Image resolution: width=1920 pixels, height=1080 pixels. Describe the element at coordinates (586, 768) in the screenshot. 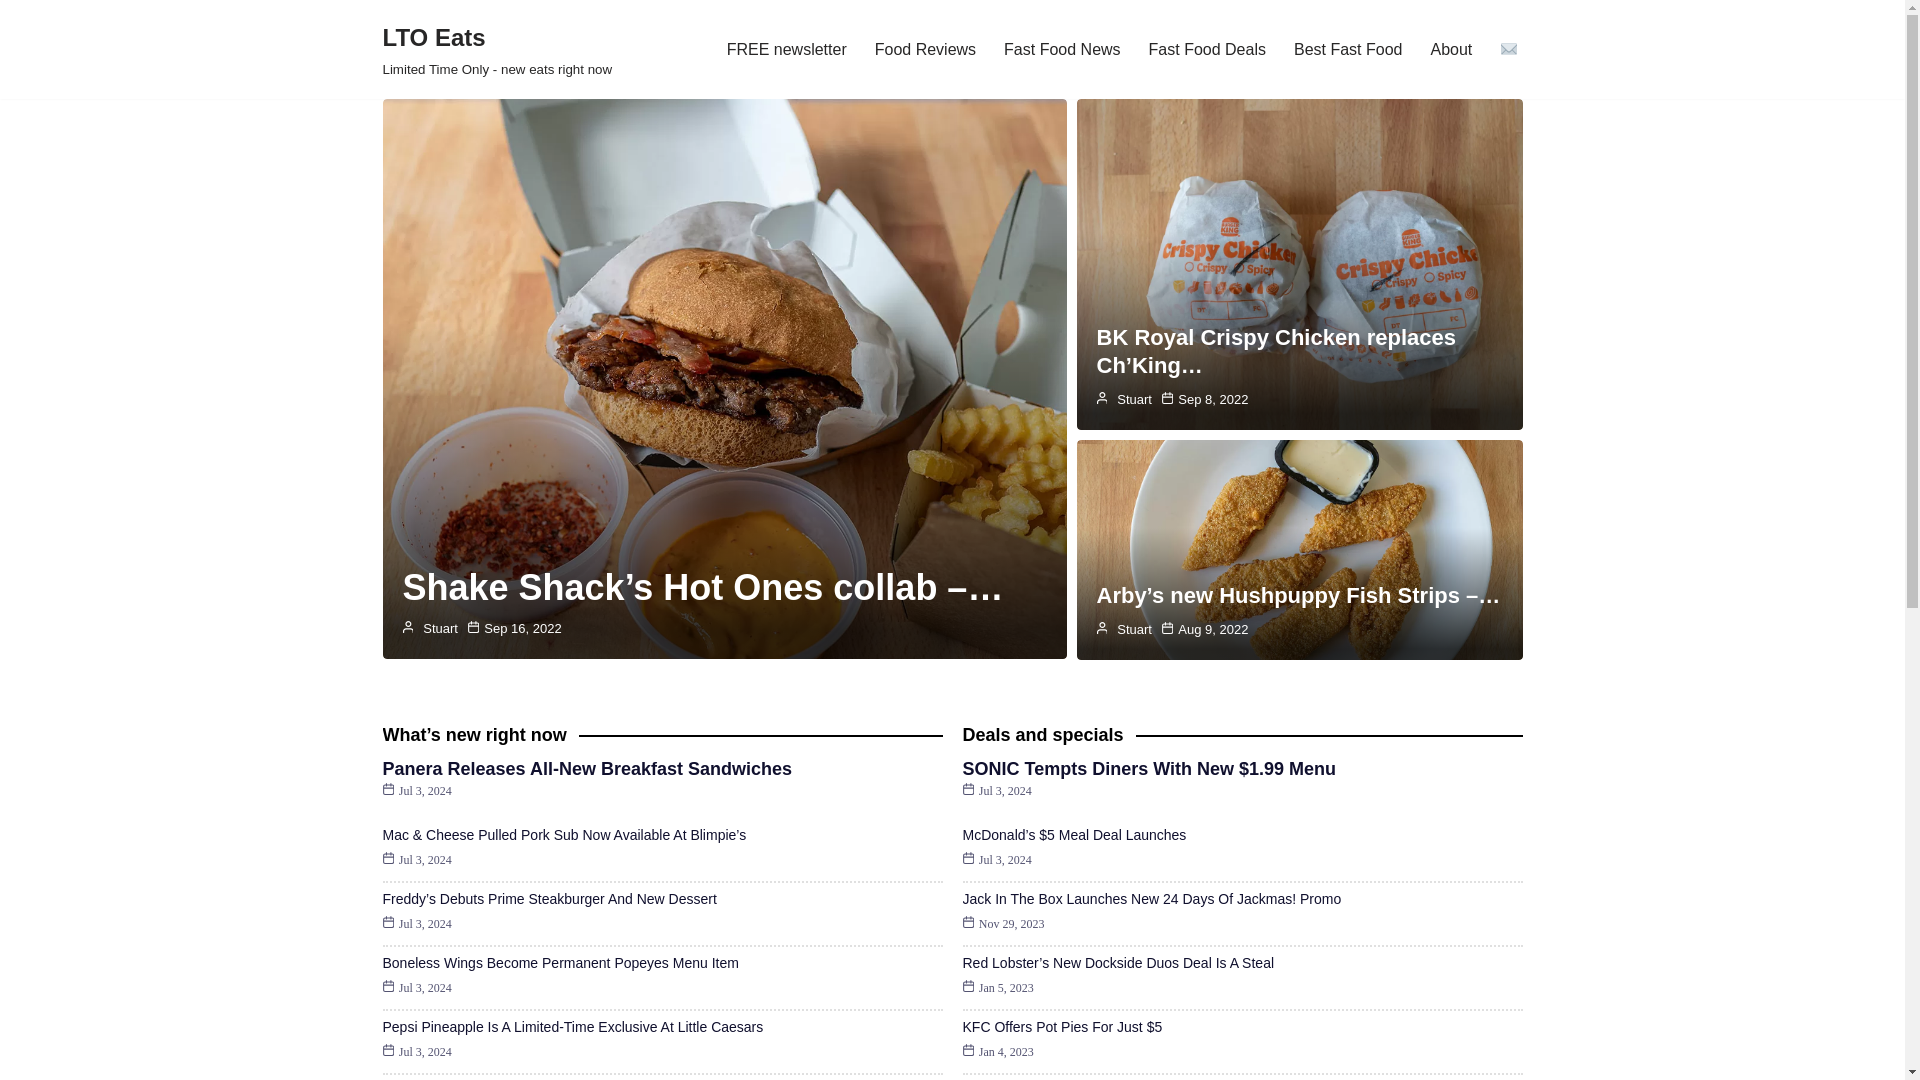

I see `Panera Releases All-New Breakfast Sandwiches` at that location.